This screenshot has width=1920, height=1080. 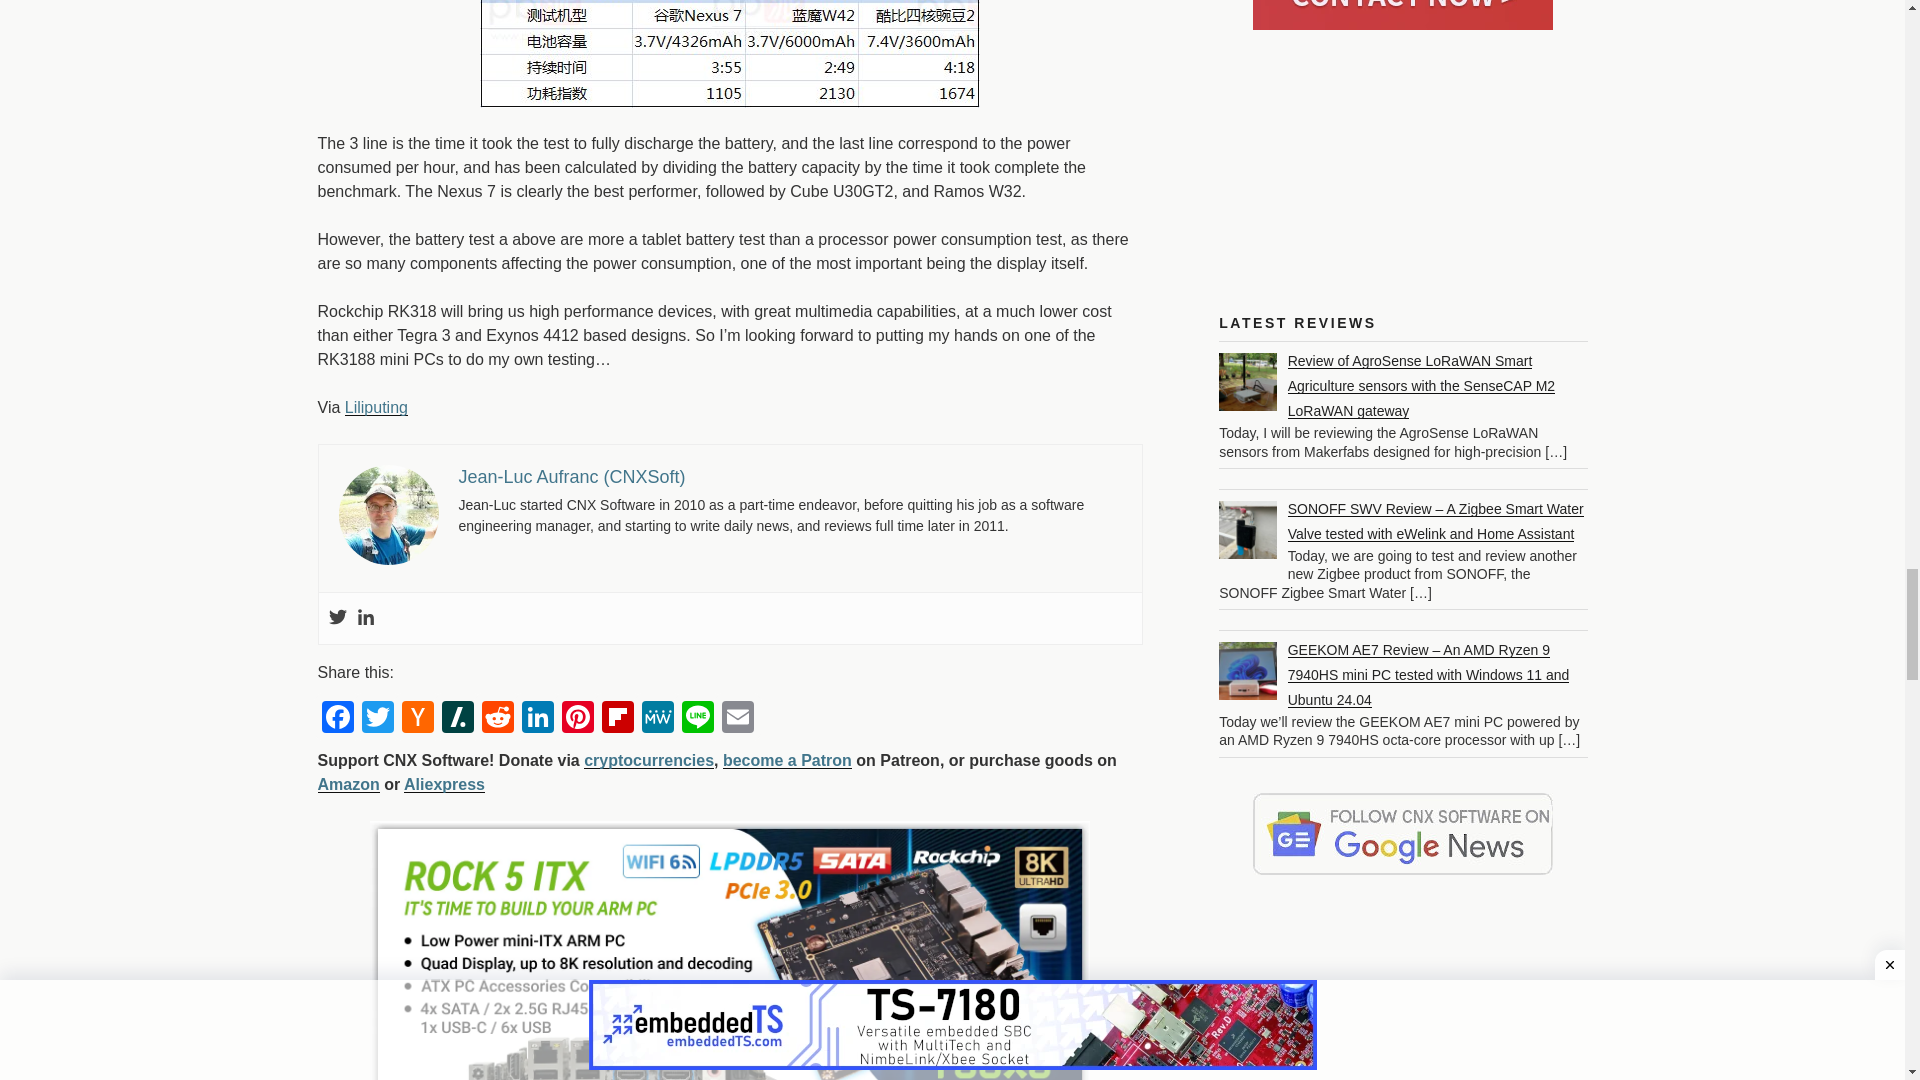 I want to click on Reddit, so click(x=498, y=716).